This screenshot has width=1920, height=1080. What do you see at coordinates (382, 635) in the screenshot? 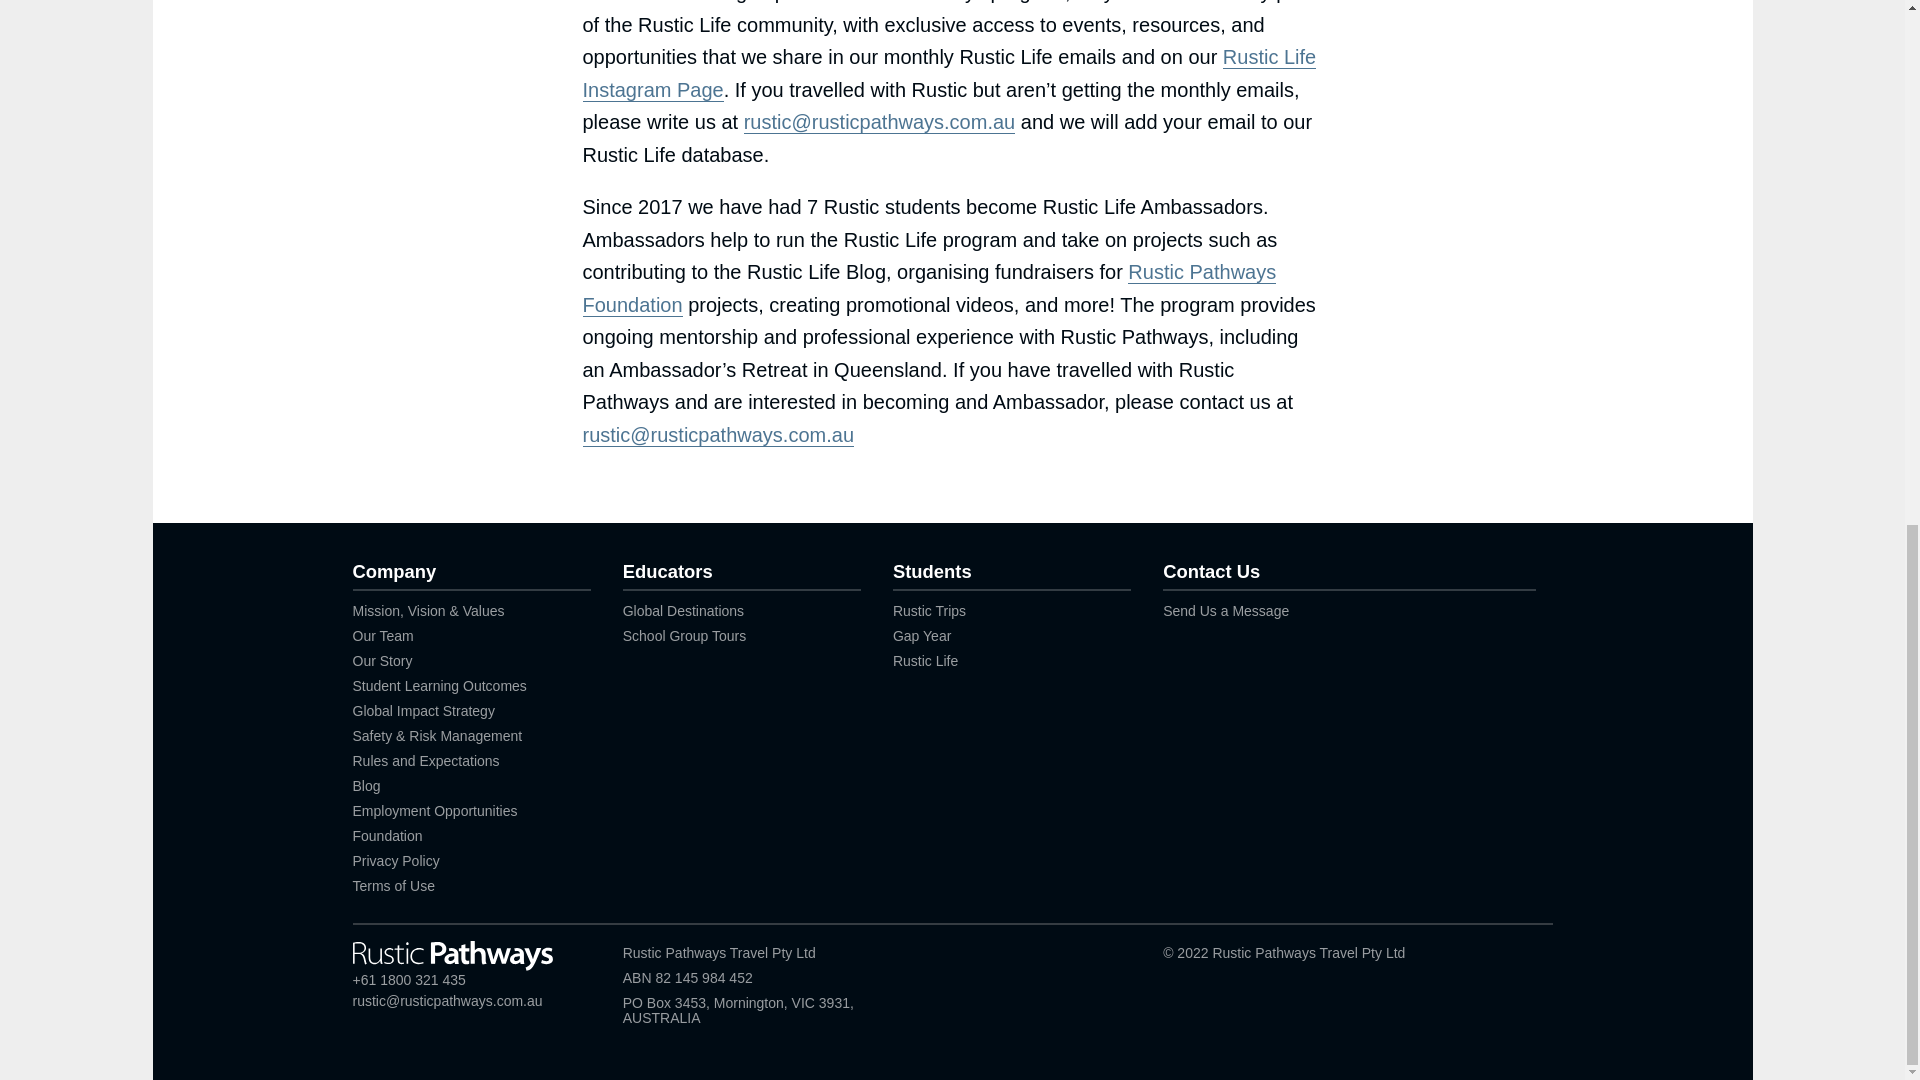
I see `Our Team` at bounding box center [382, 635].